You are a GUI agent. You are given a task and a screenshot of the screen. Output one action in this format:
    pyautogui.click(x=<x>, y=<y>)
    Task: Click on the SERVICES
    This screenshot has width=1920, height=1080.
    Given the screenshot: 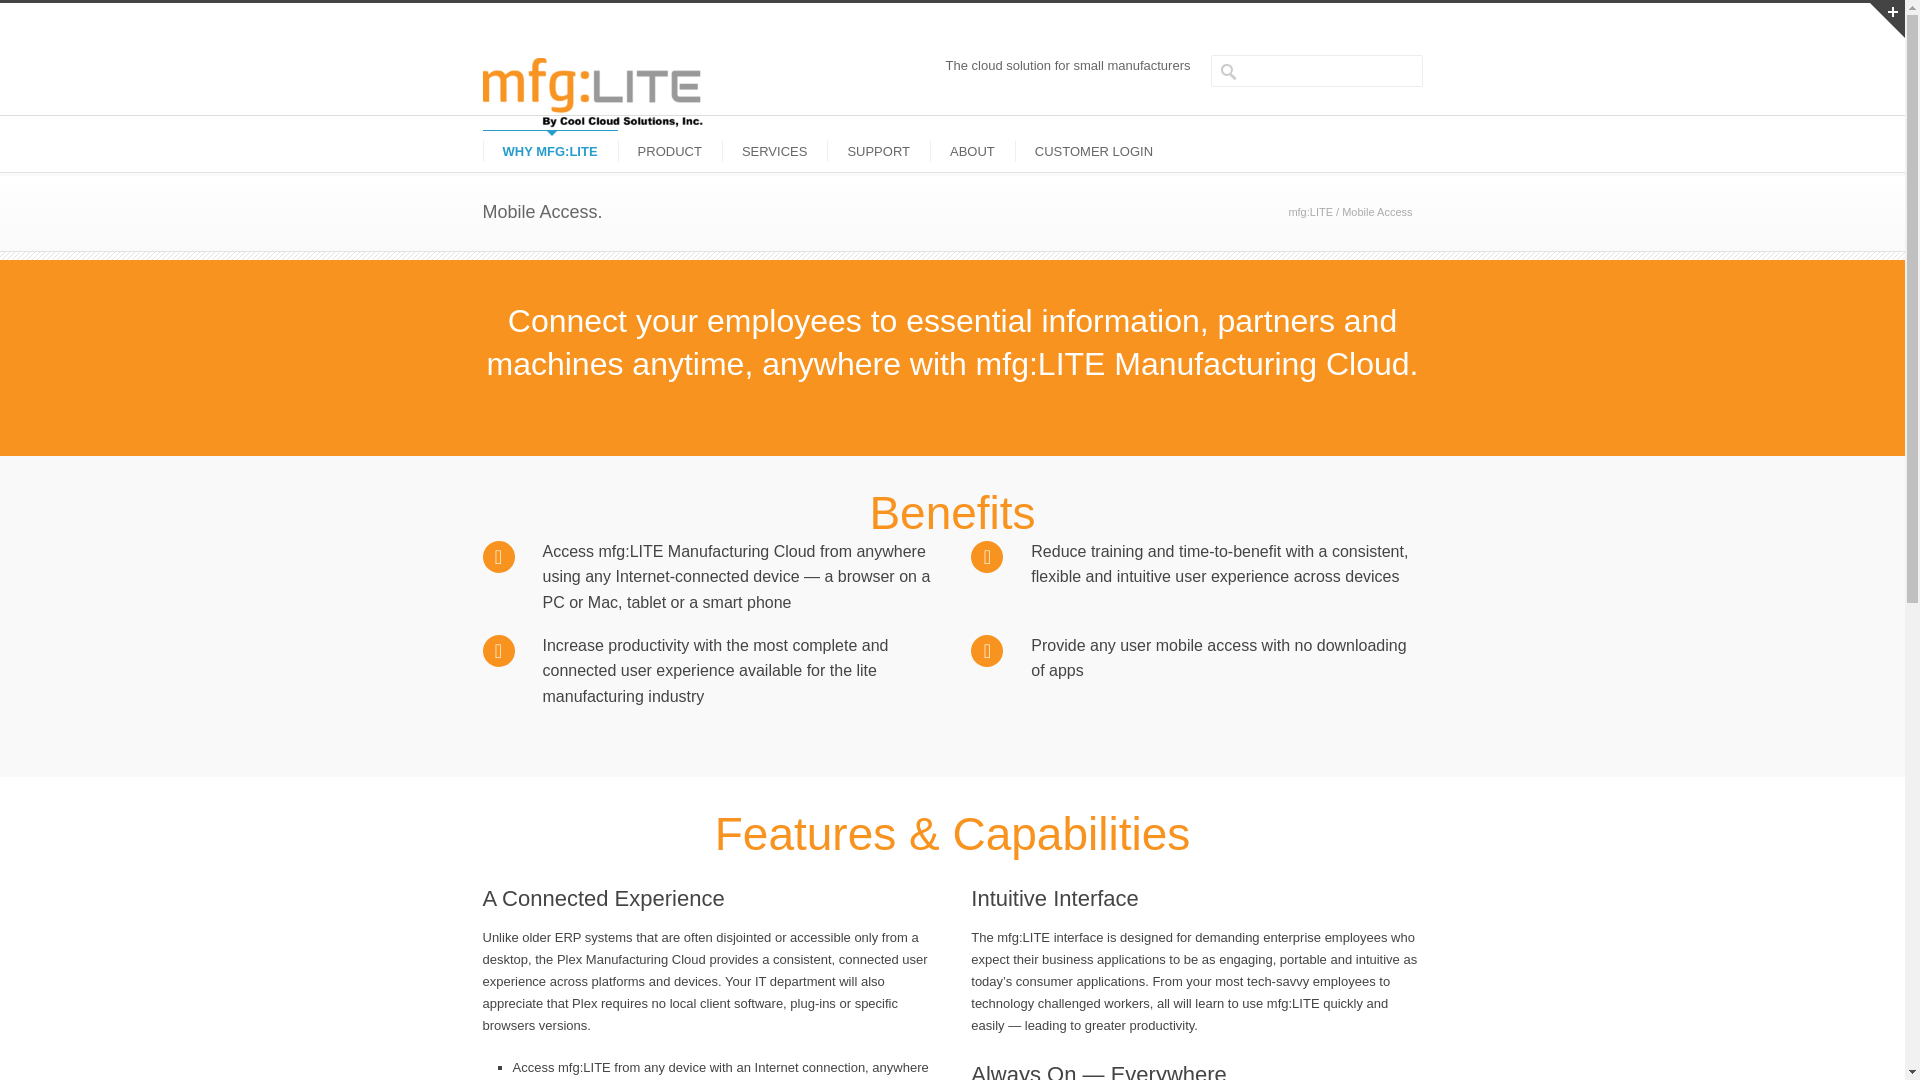 What is the action you would take?
    pyautogui.click(x=774, y=150)
    